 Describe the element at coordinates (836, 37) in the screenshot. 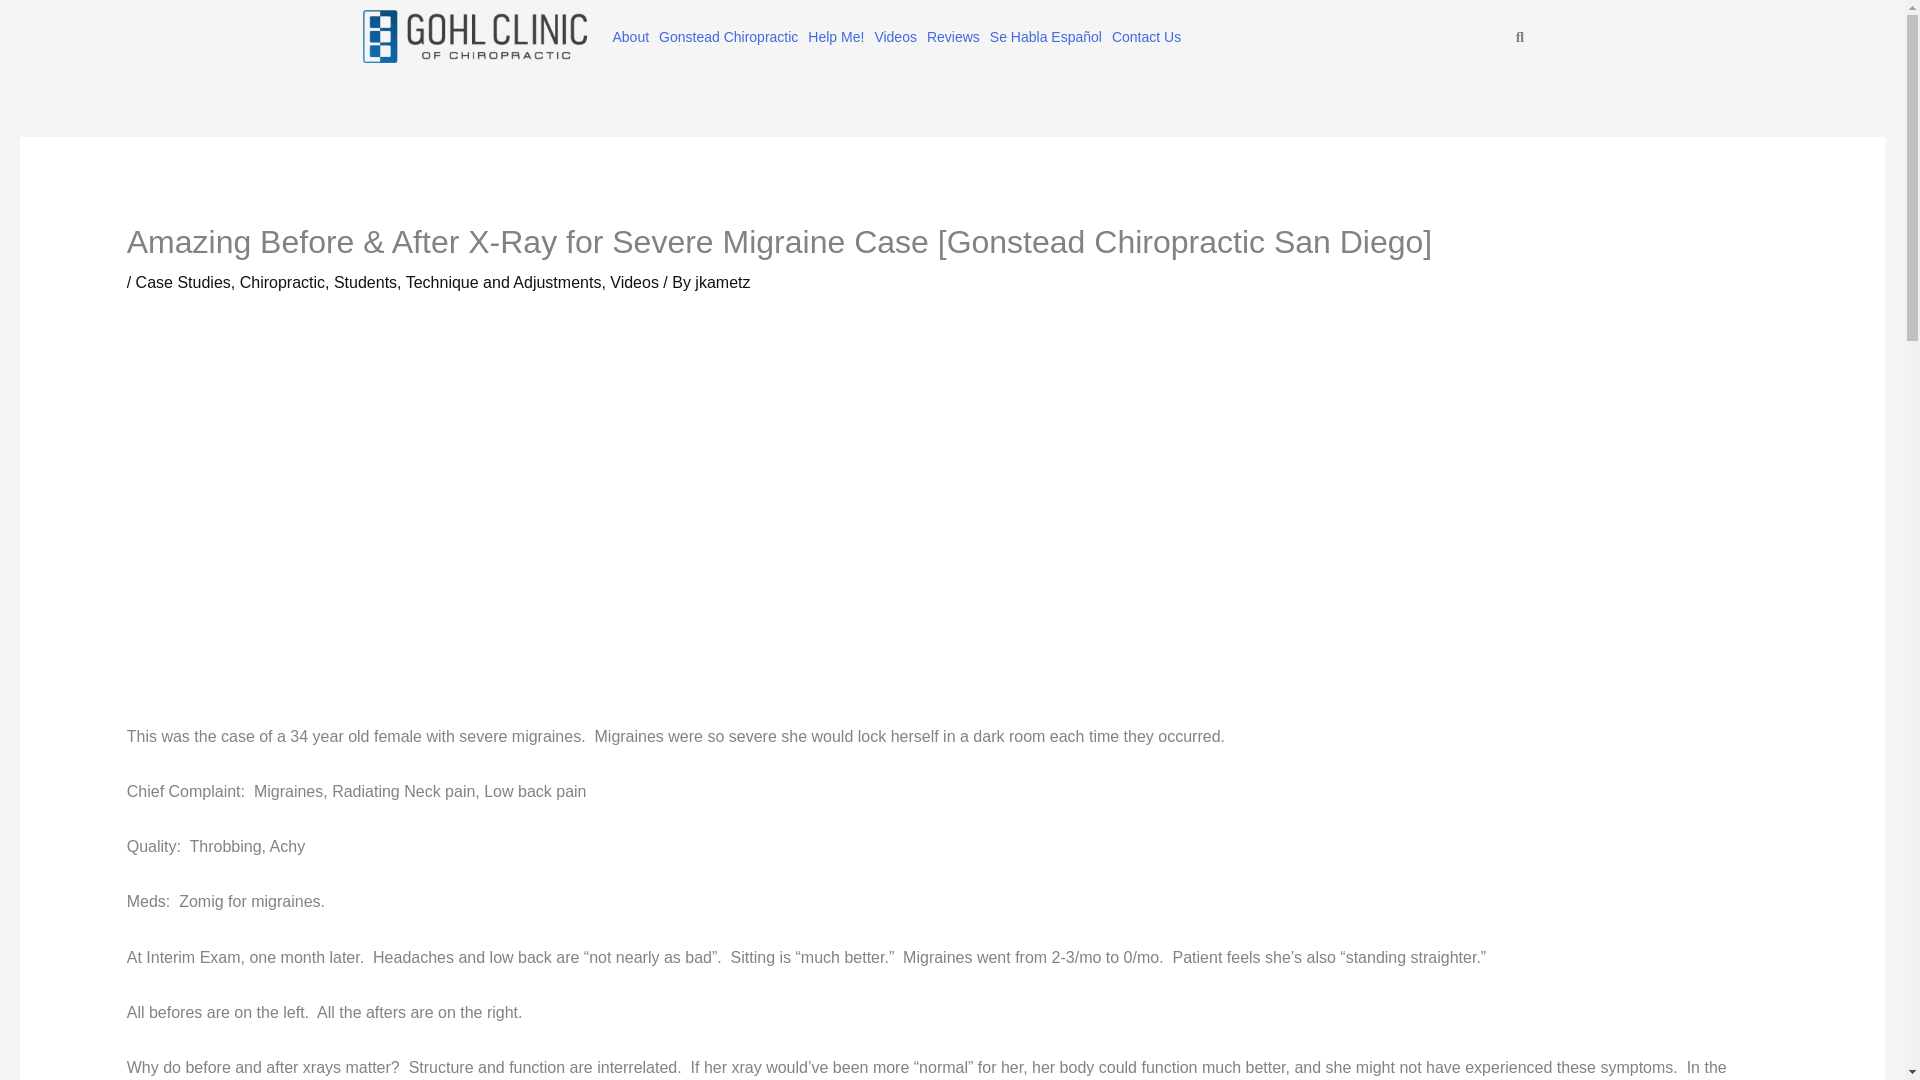

I see `Help Me!` at that location.